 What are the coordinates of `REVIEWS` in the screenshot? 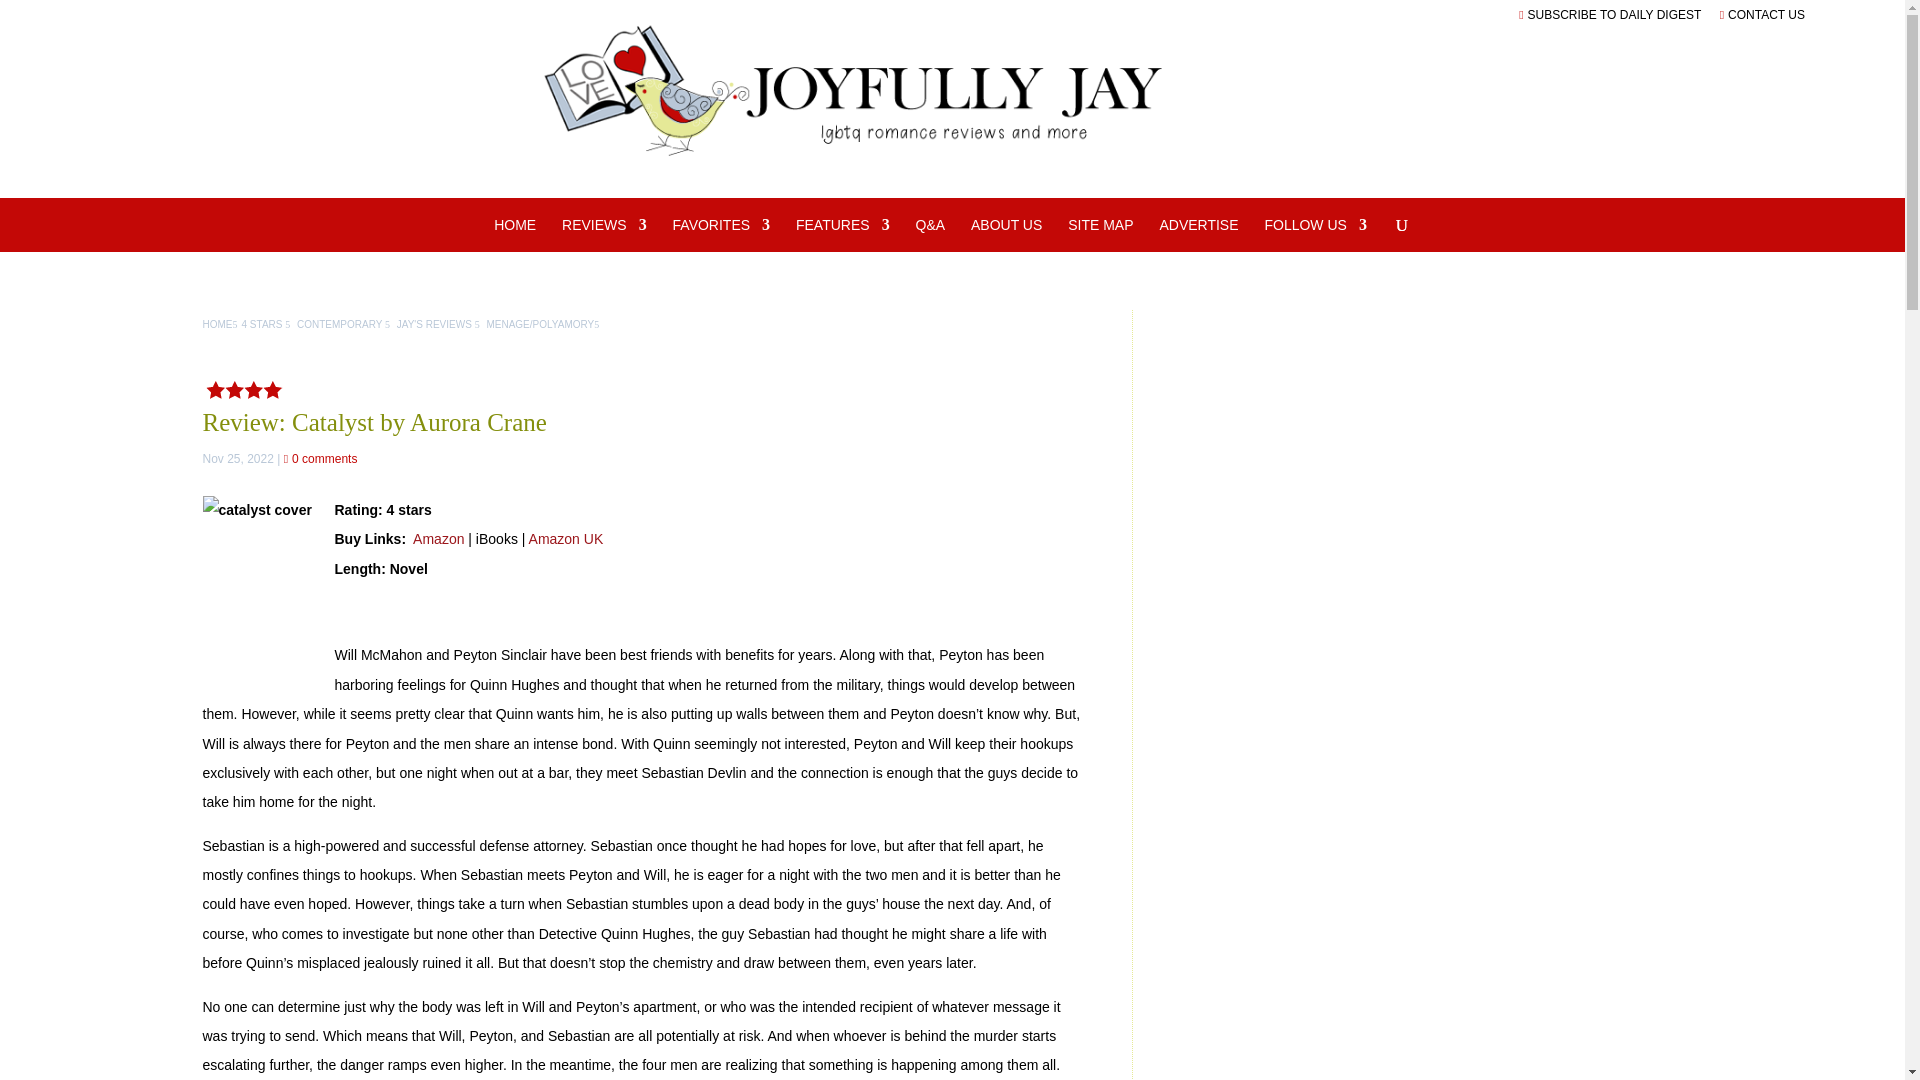 It's located at (604, 234).